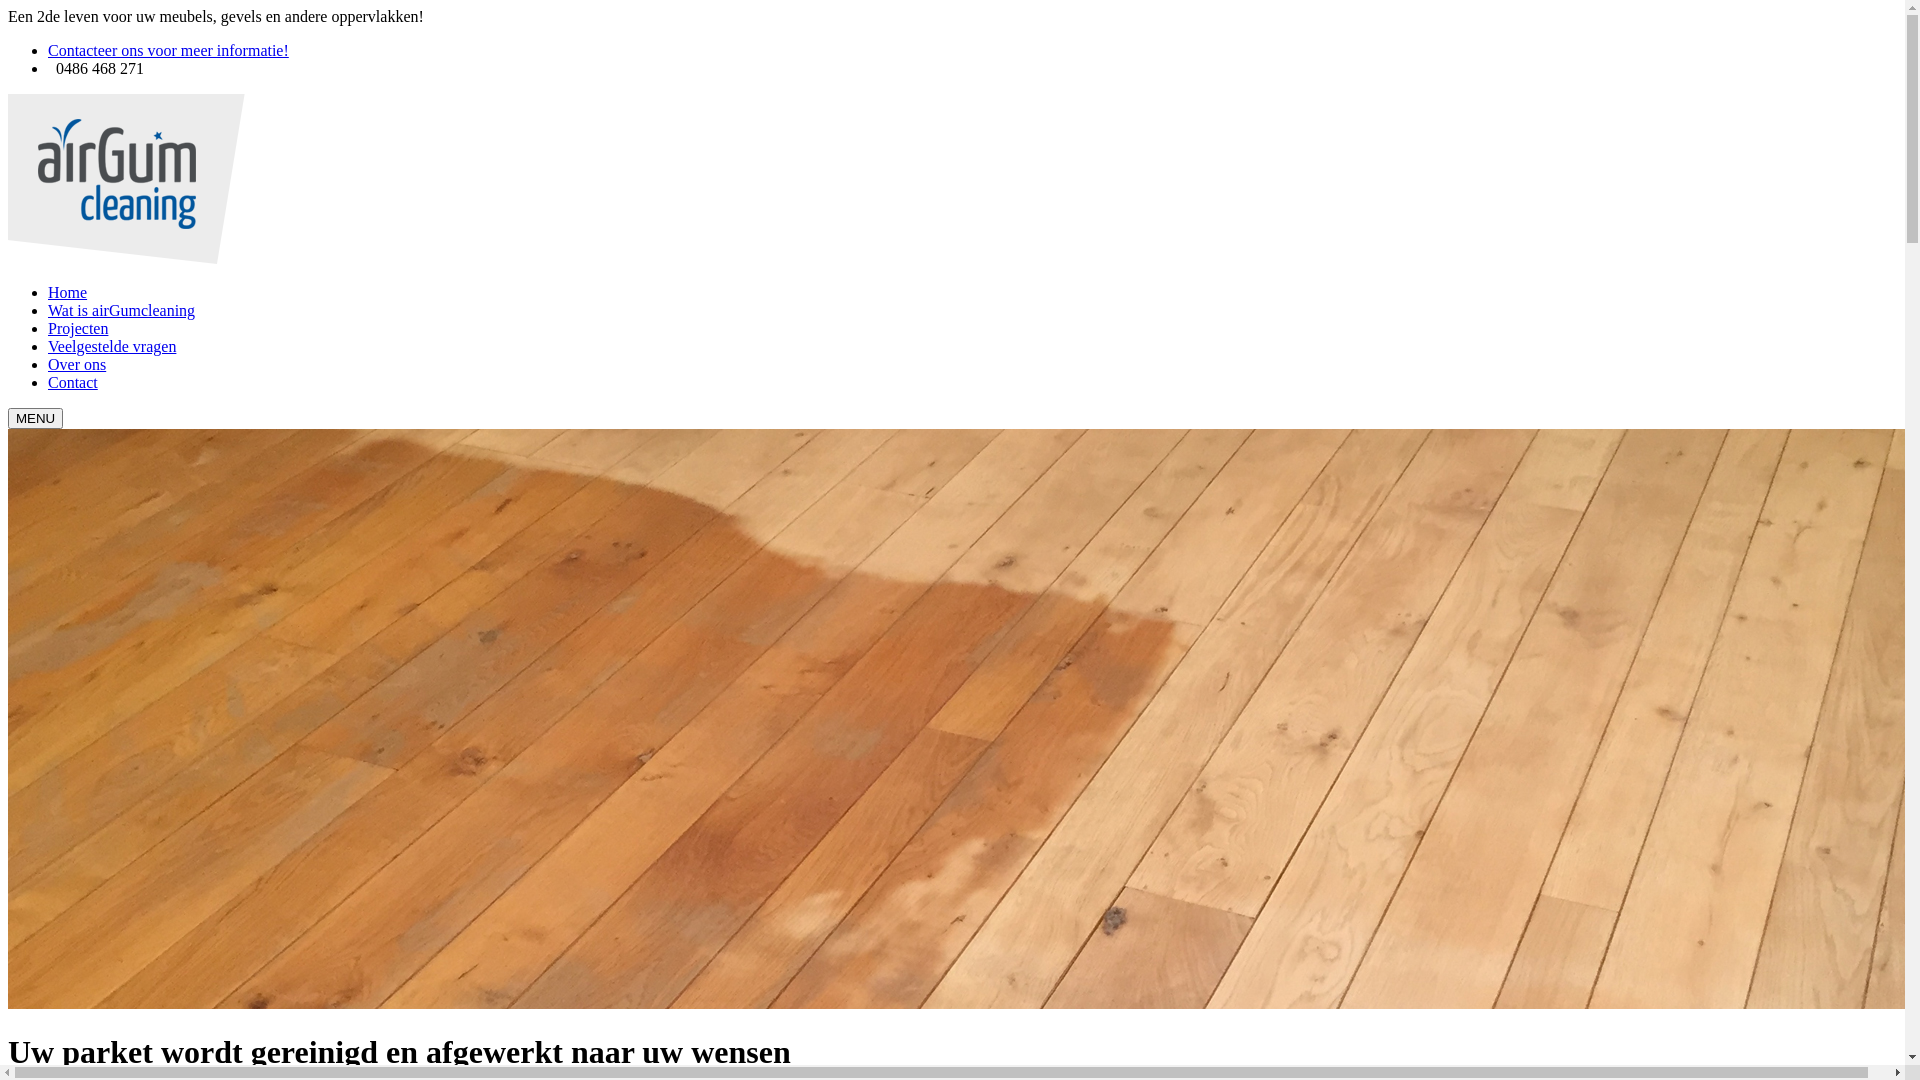 The width and height of the screenshot is (1920, 1080). Describe the element at coordinates (168, 50) in the screenshot. I see `Contacteer ons voor meer informatie!` at that location.